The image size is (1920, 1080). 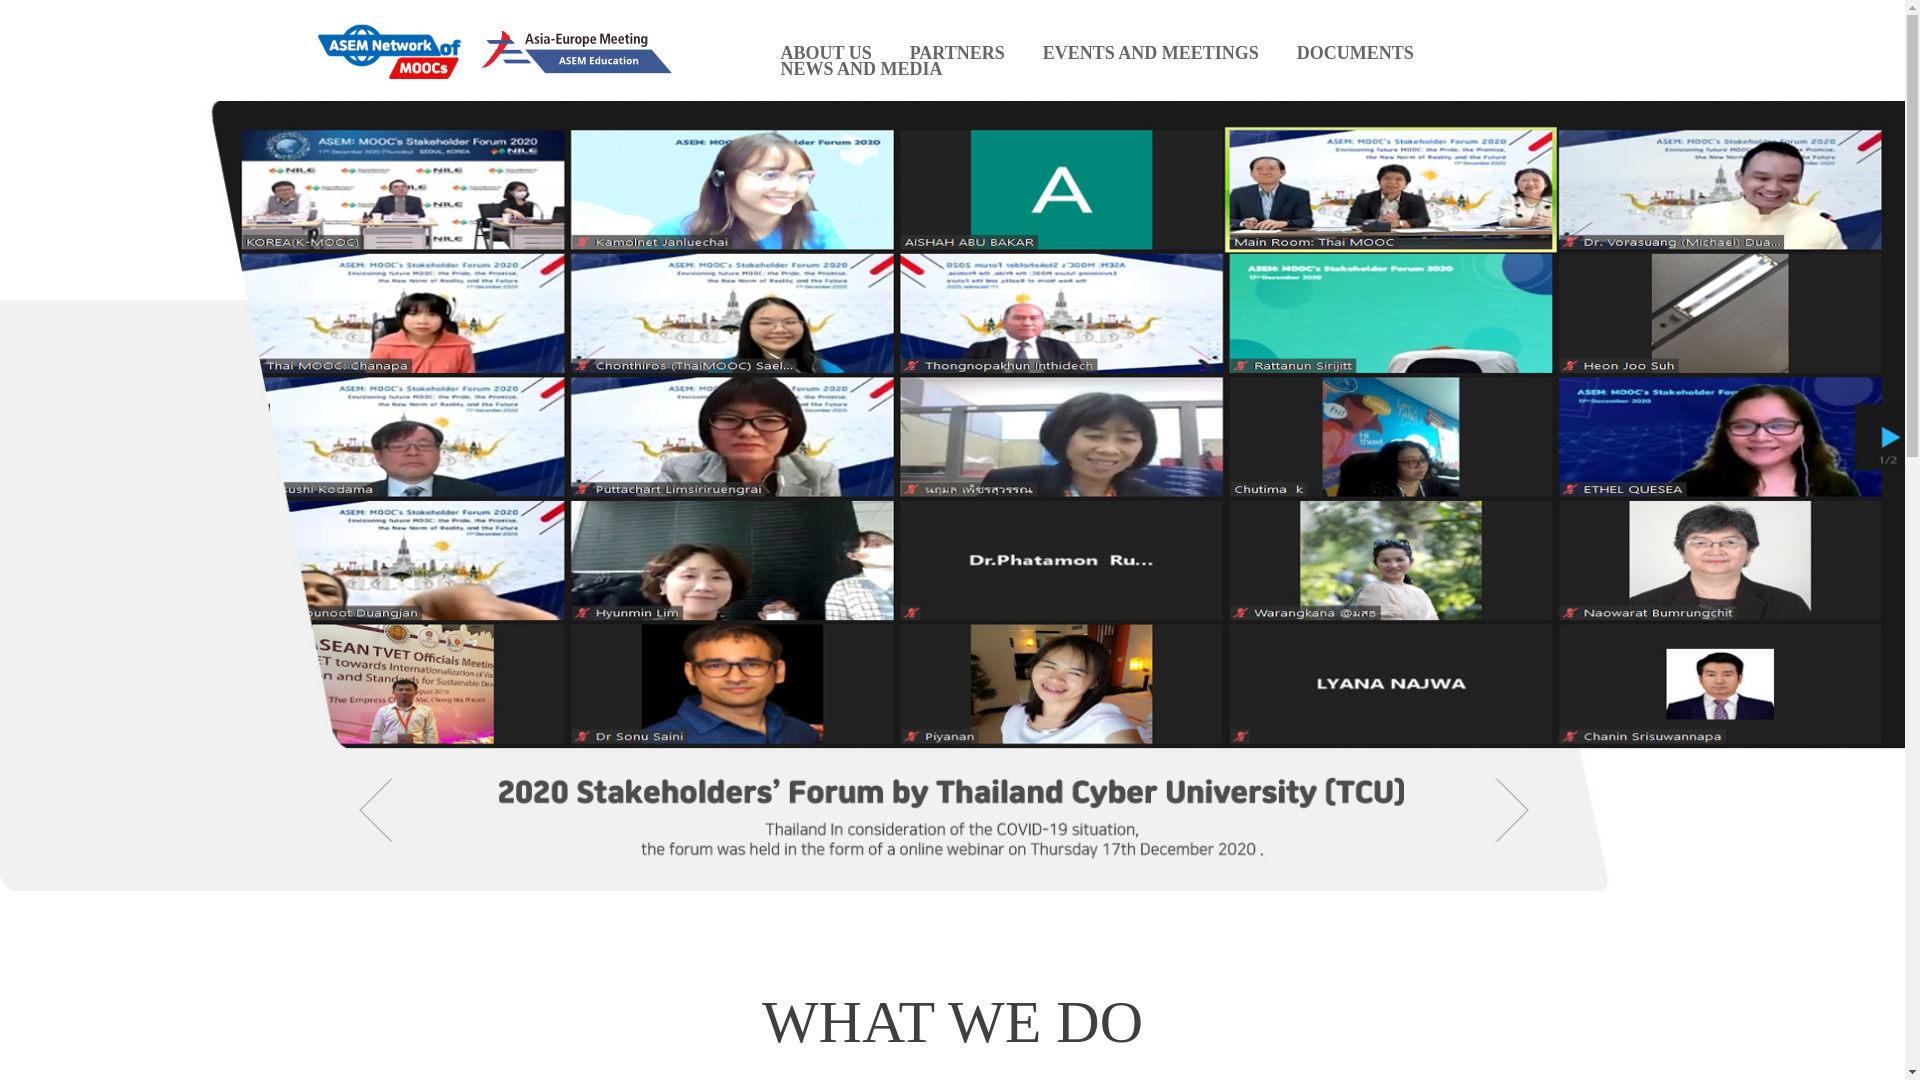 What do you see at coordinates (860, 68) in the screenshot?
I see `NEWS AND MEDIA` at bounding box center [860, 68].